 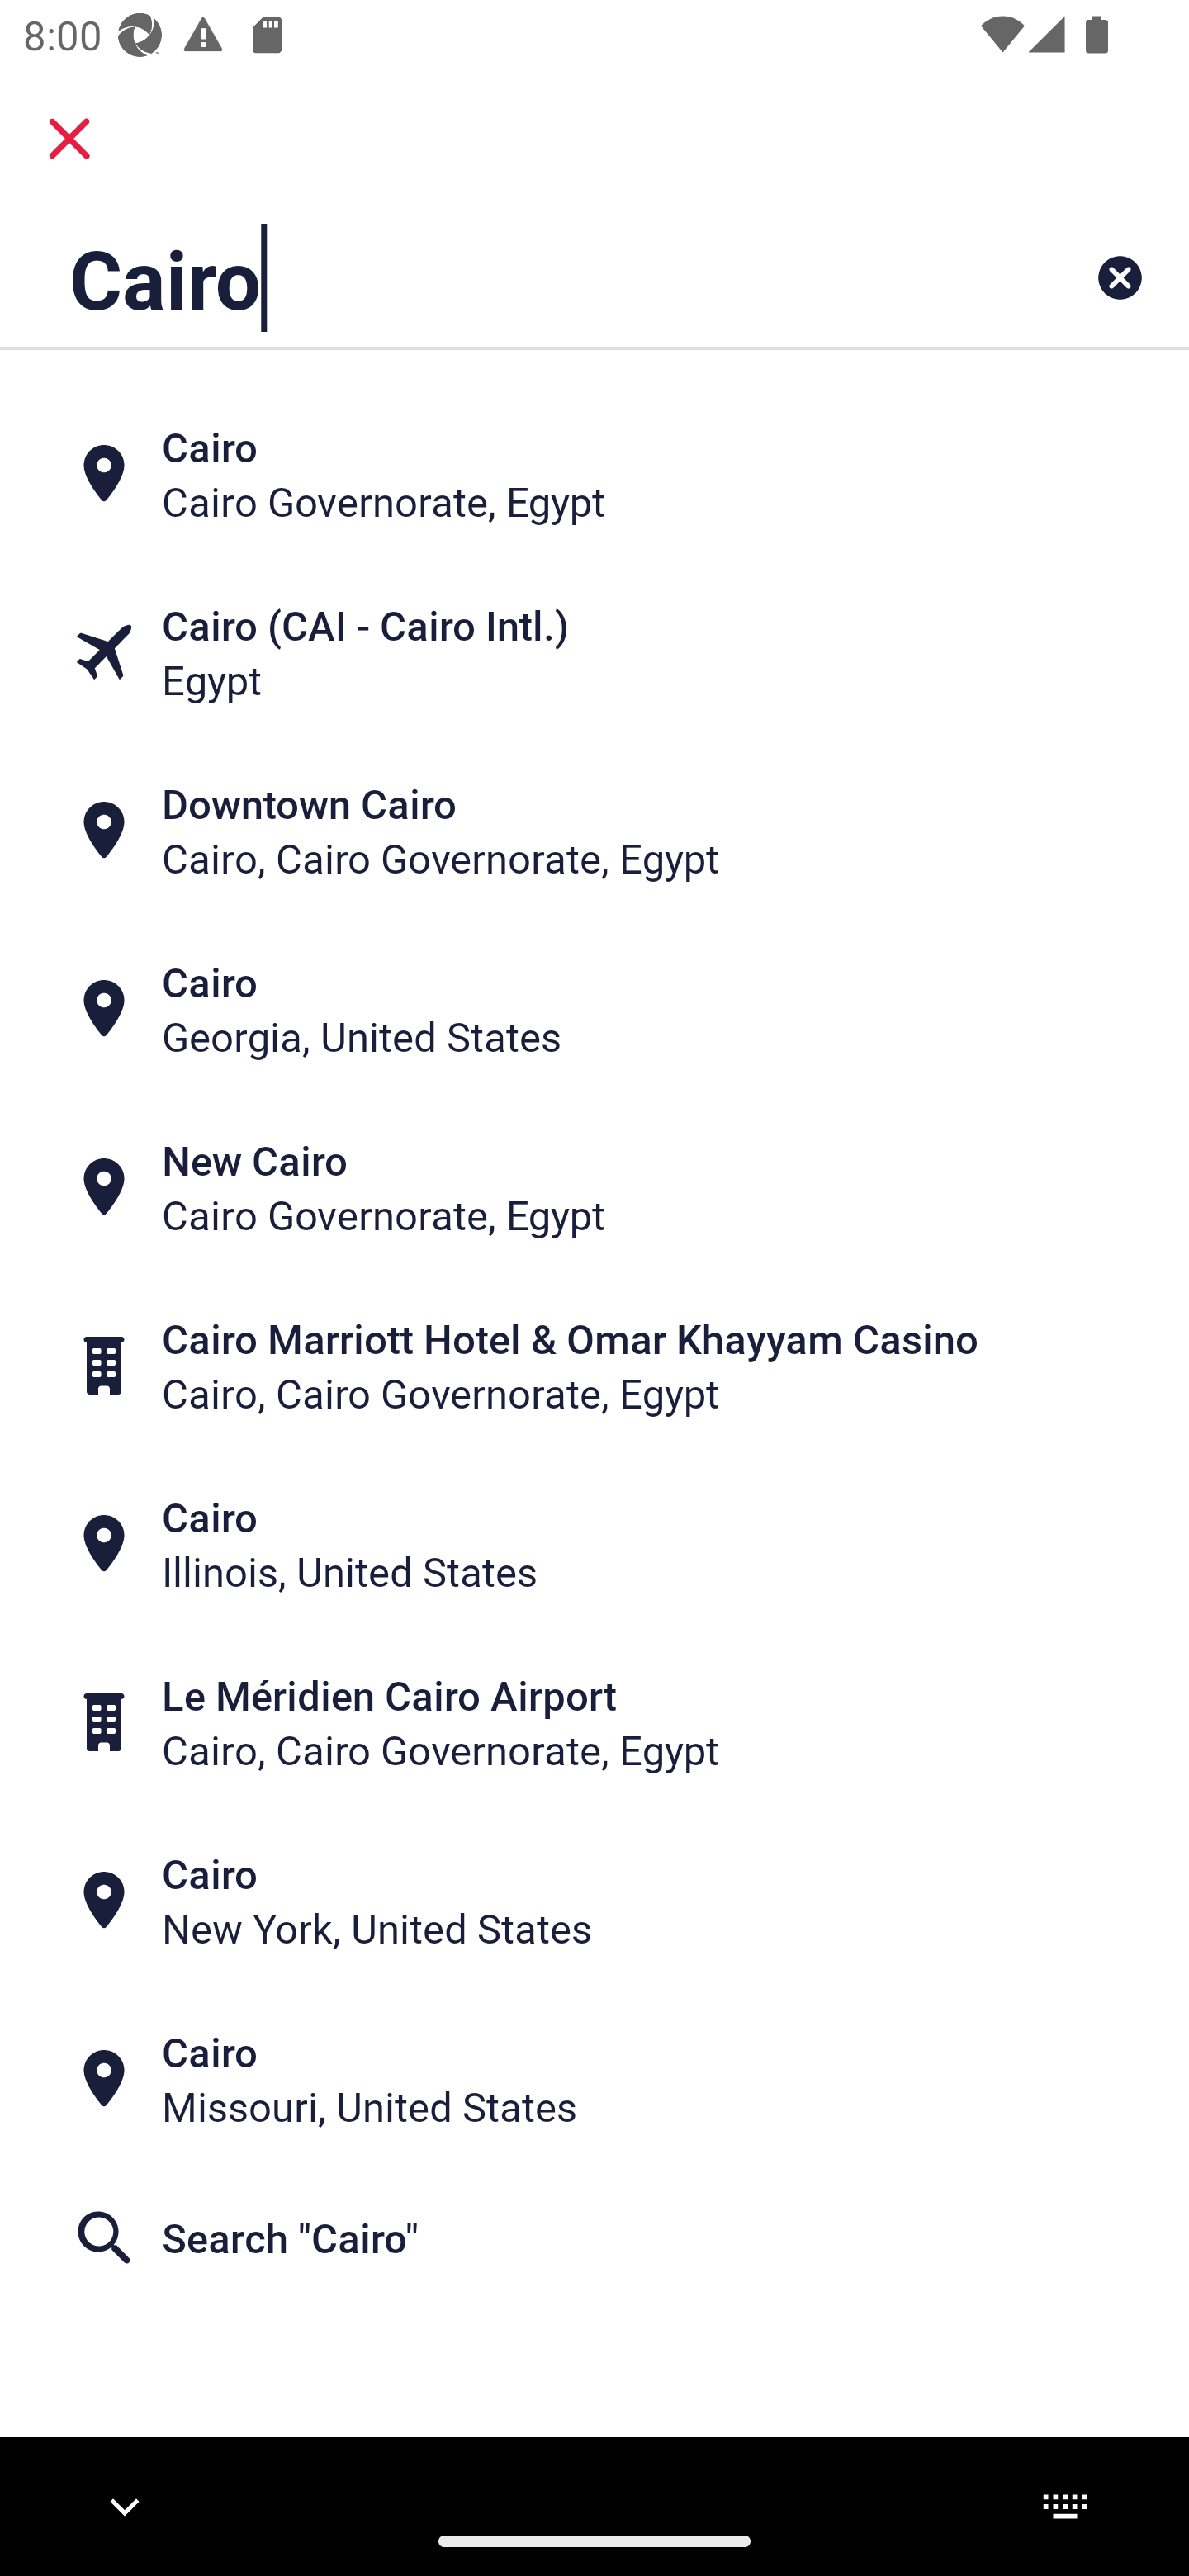 What do you see at coordinates (594, 1899) in the screenshot?
I see `Cairo New York, United States` at bounding box center [594, 1899].